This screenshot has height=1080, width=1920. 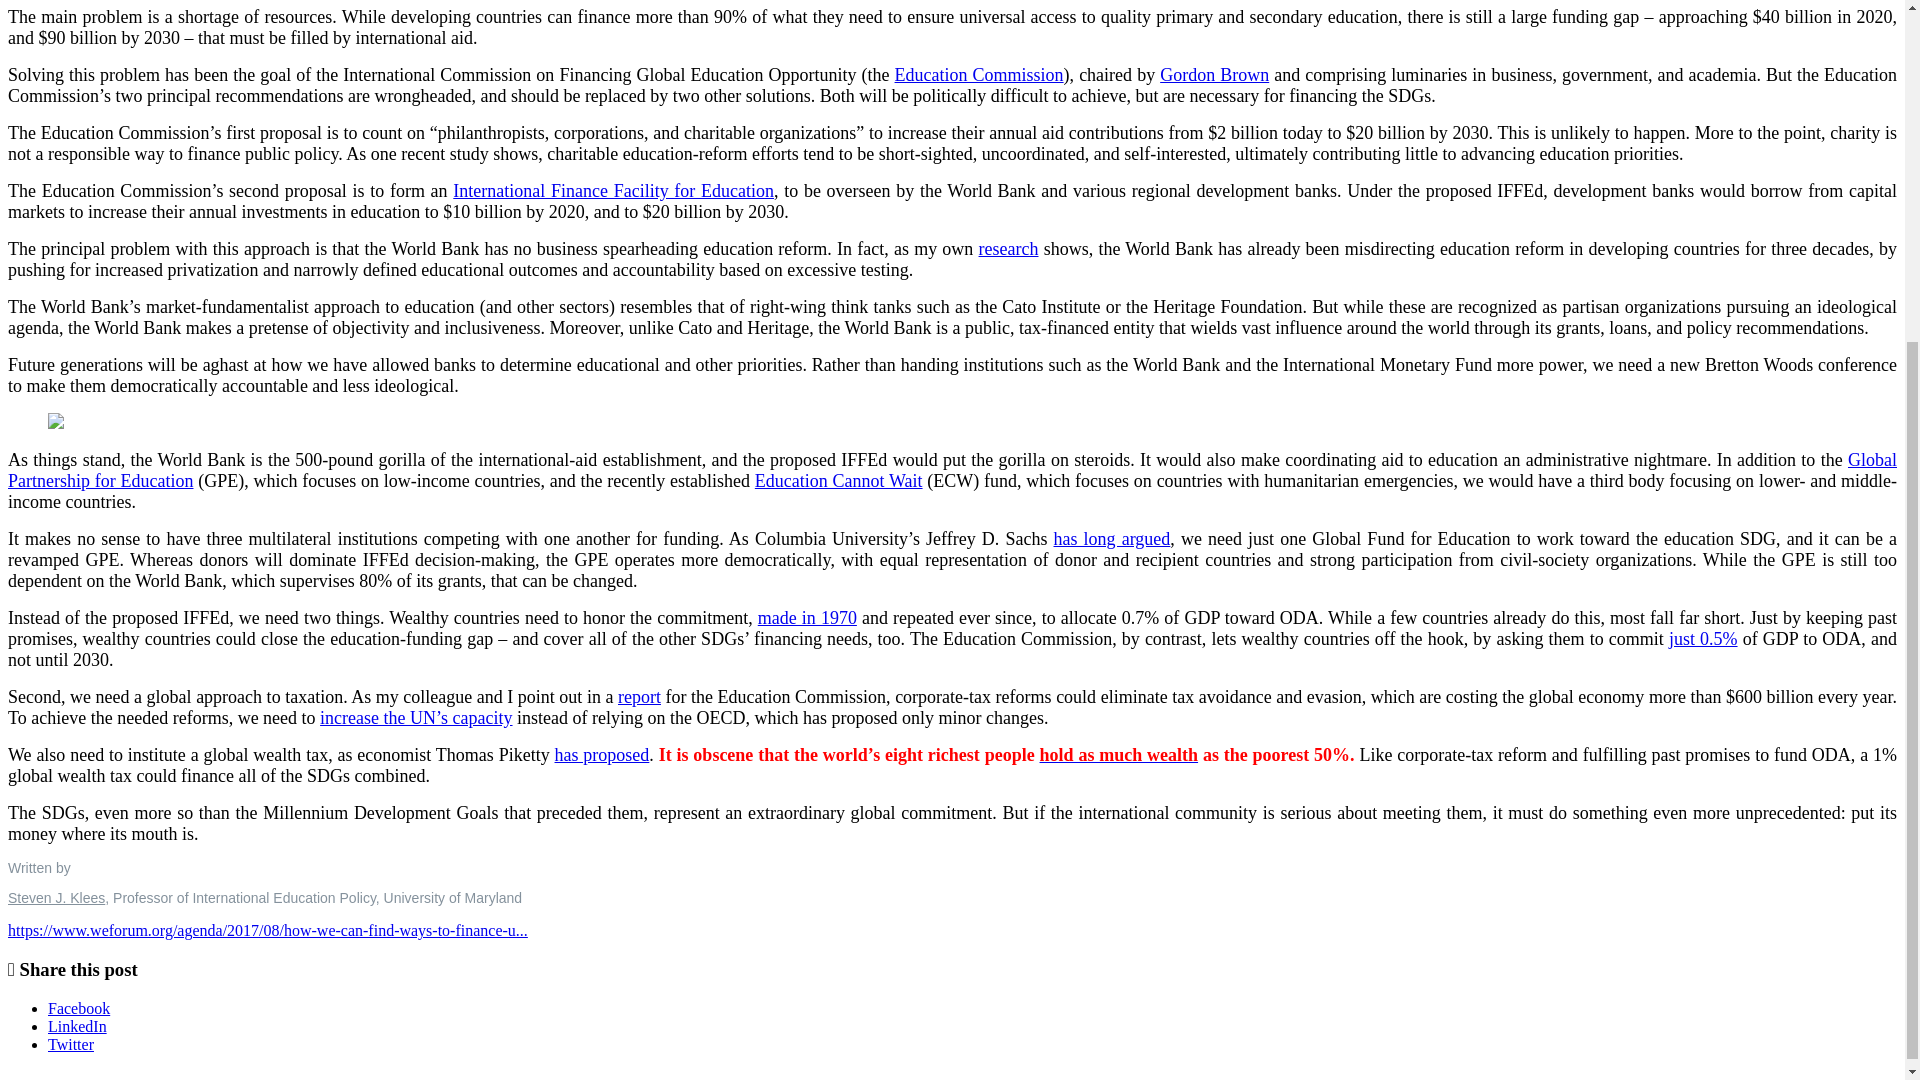 I want to click on LinkedIn, so click(x=78, y=1026).